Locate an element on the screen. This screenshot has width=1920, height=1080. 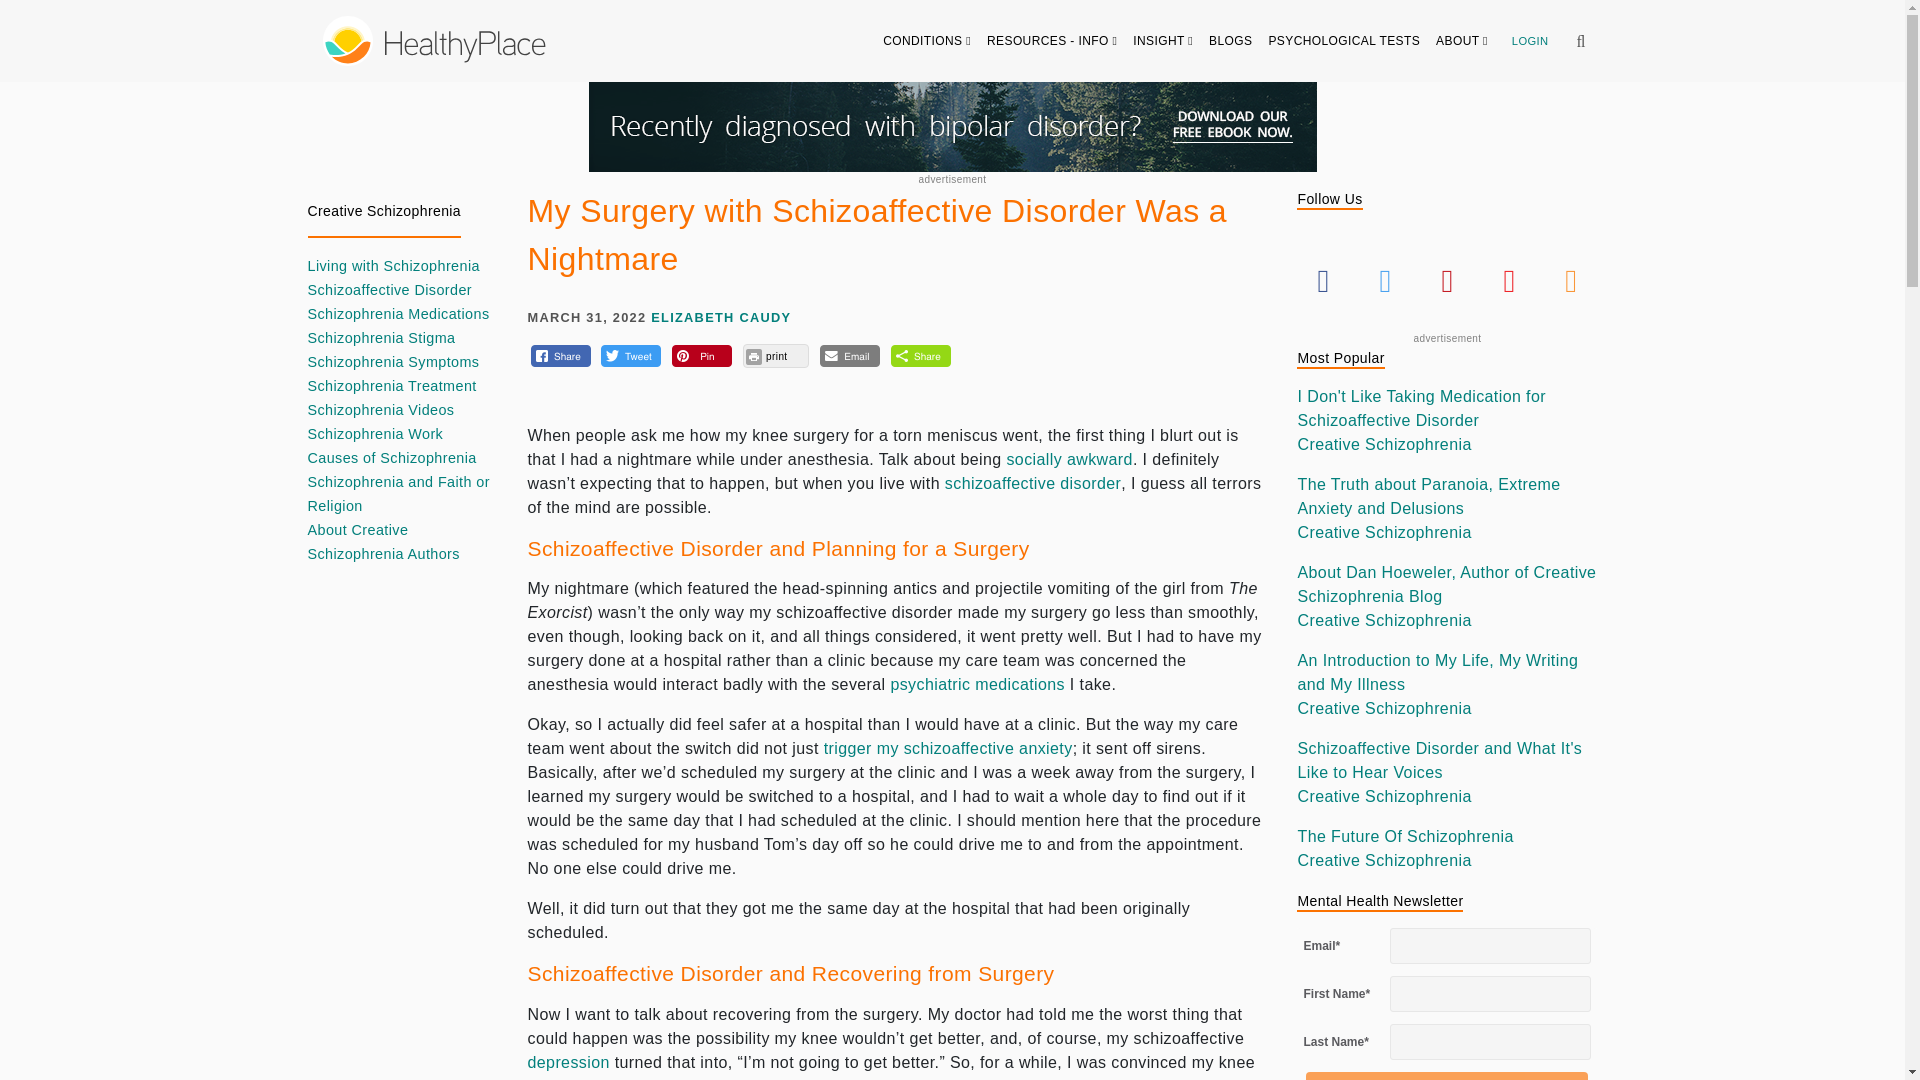
How to Avoid Feeling Socially Awkward is located at coordinates (1069, 459).